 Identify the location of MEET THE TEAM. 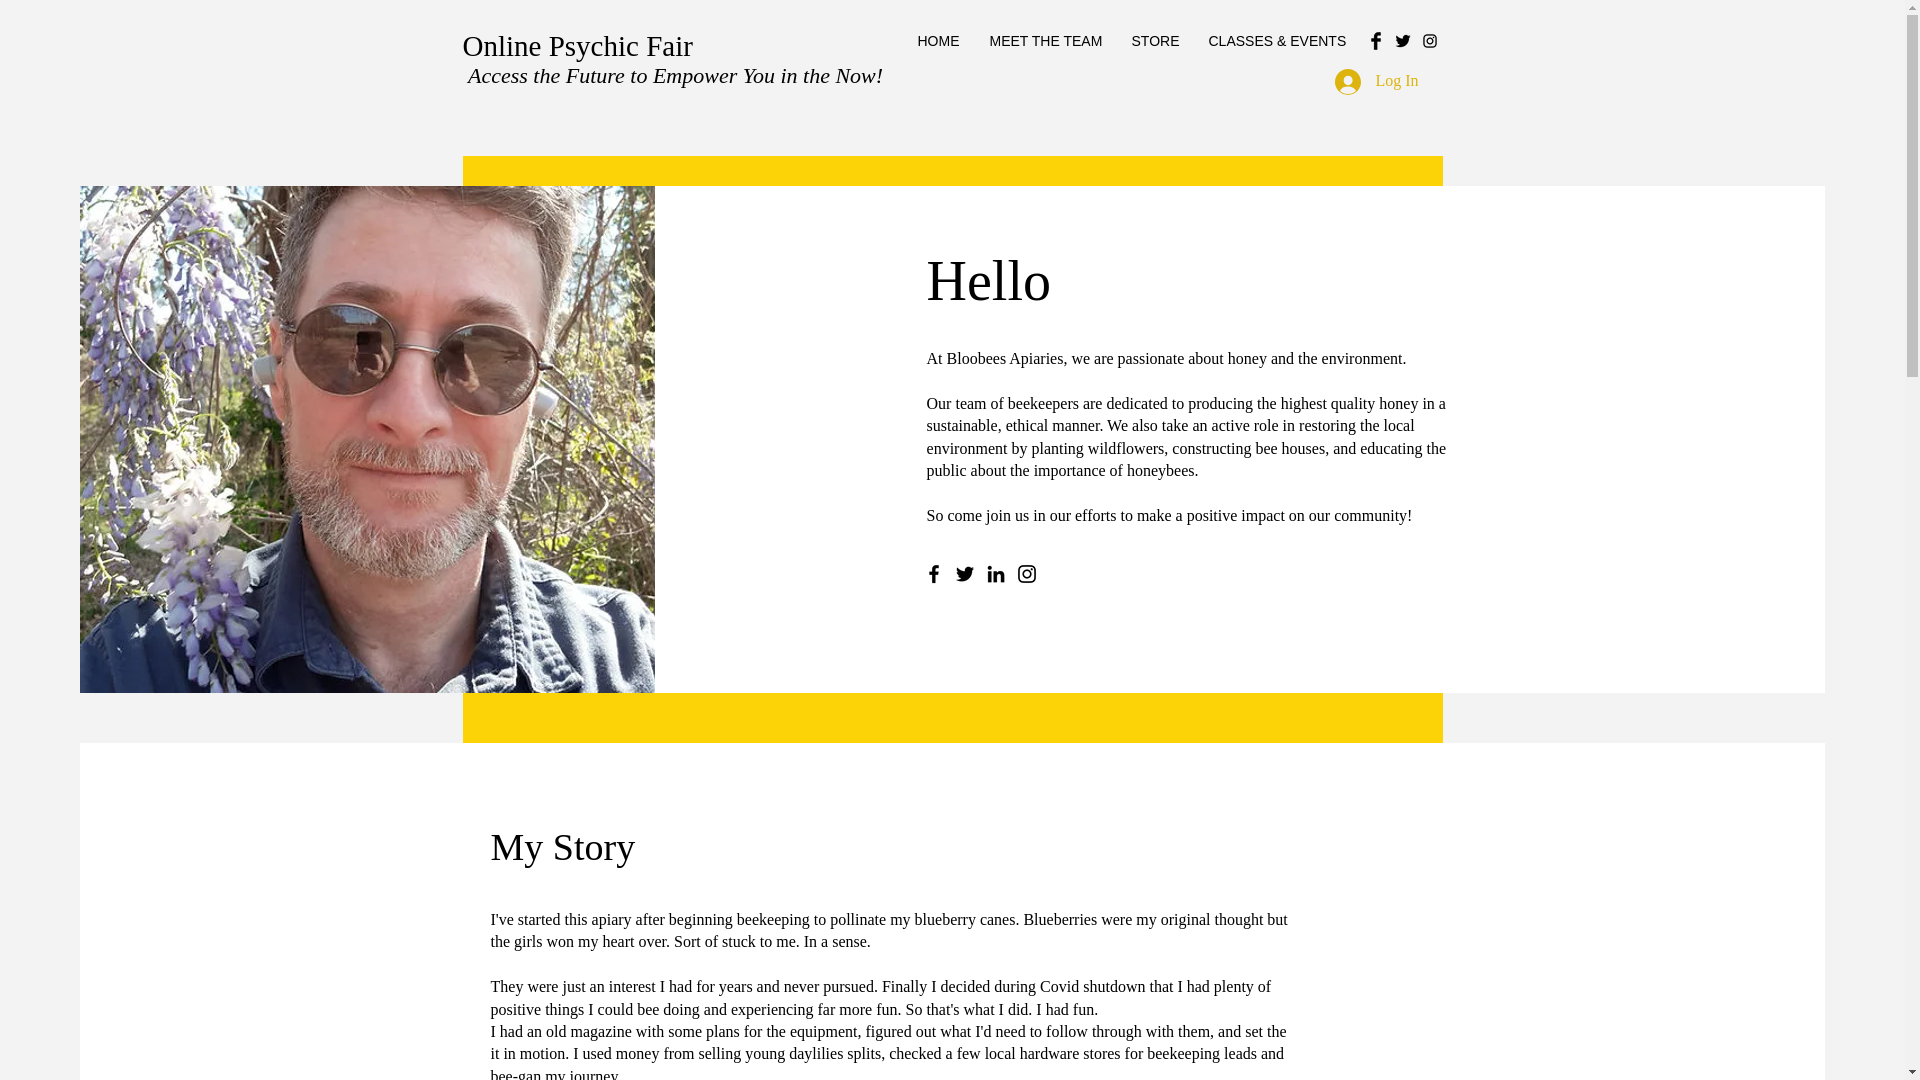
(1044, 40).